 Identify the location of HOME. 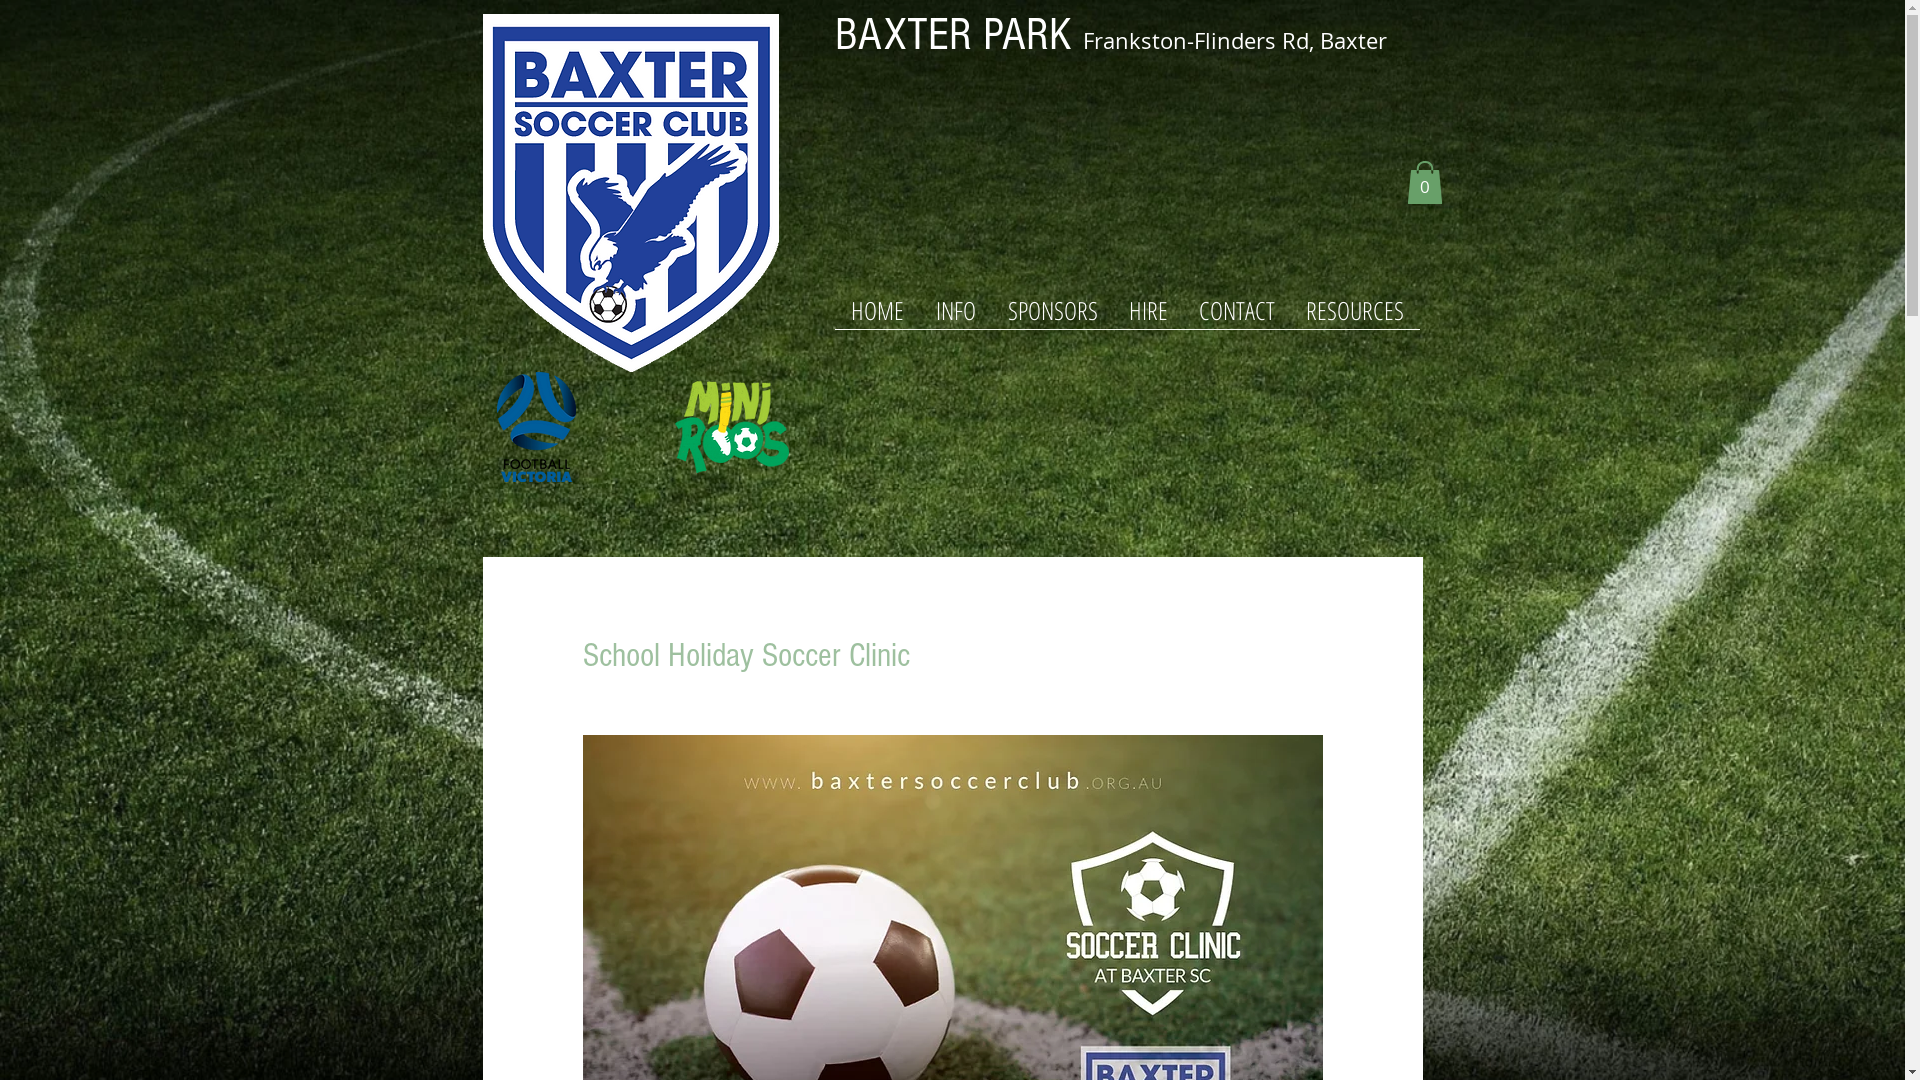
(876, 316).